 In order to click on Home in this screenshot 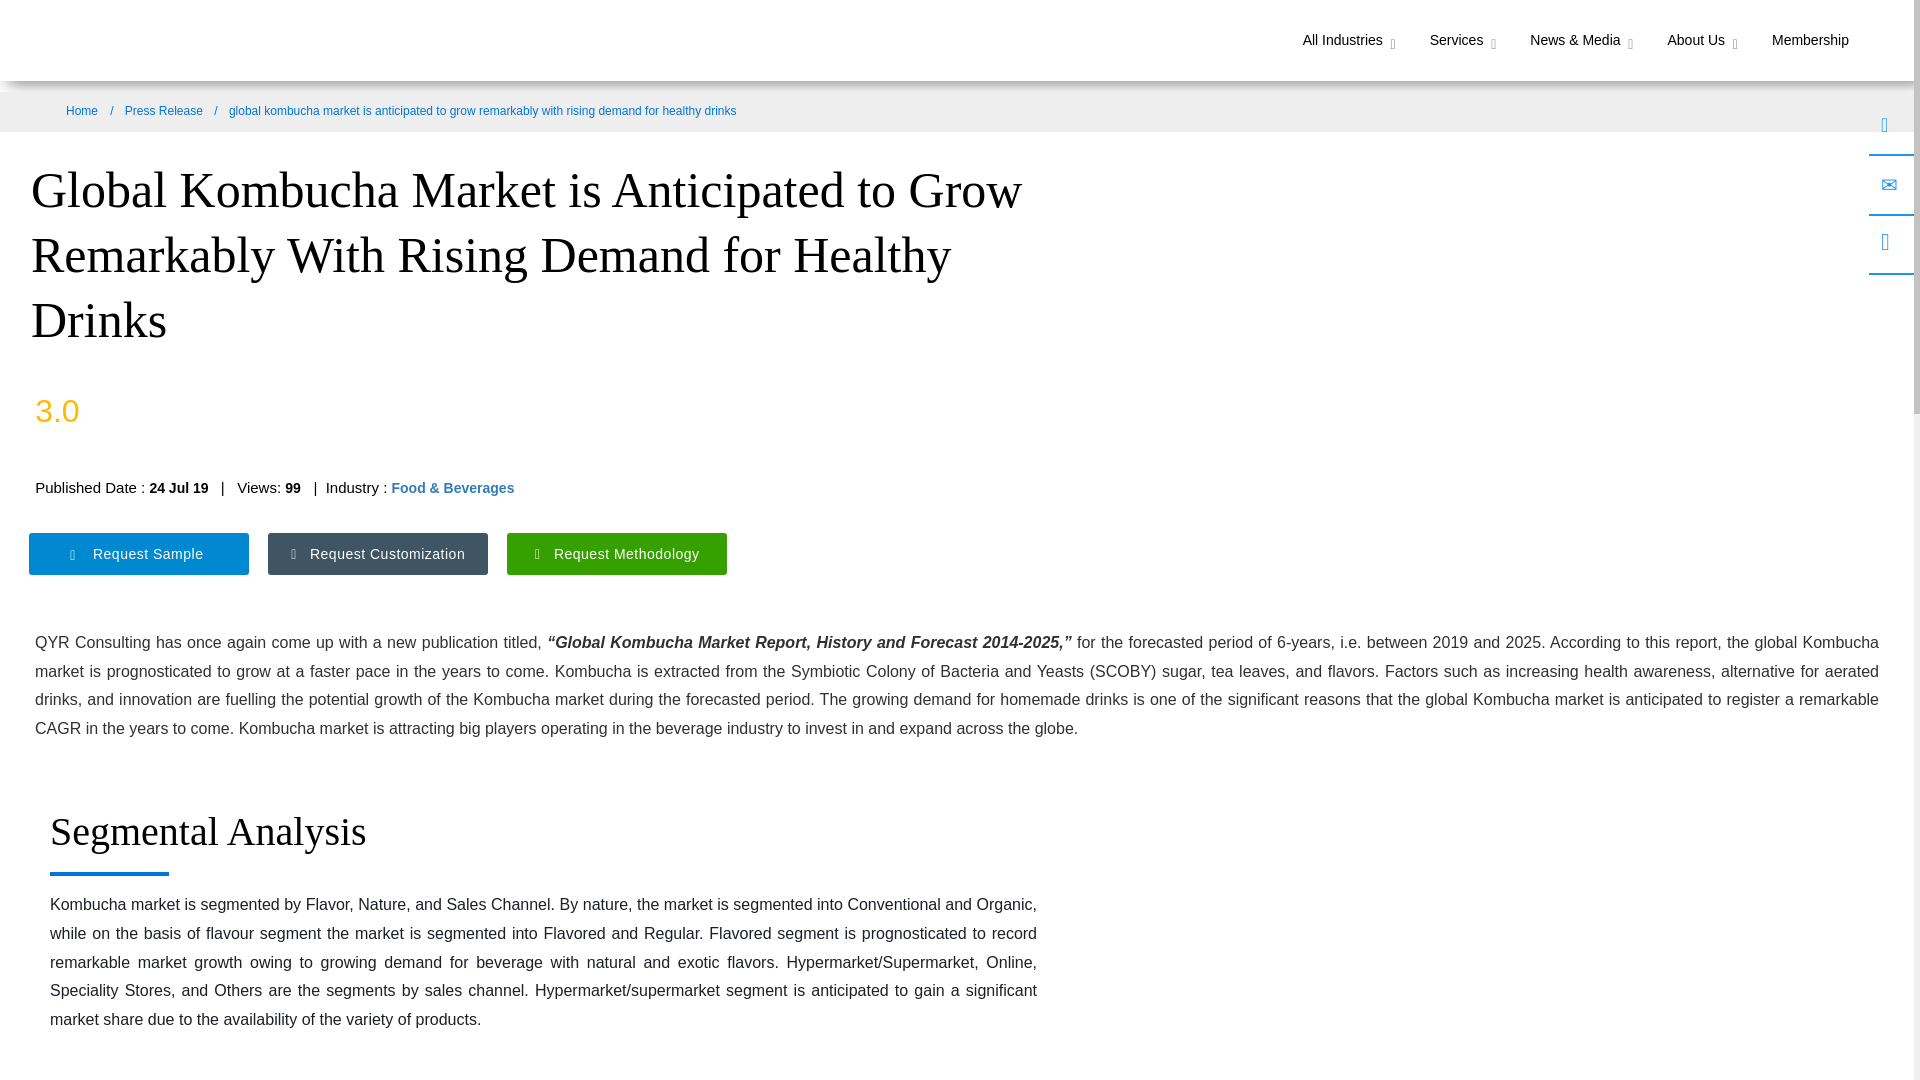, I will do `click(81, 110)`.